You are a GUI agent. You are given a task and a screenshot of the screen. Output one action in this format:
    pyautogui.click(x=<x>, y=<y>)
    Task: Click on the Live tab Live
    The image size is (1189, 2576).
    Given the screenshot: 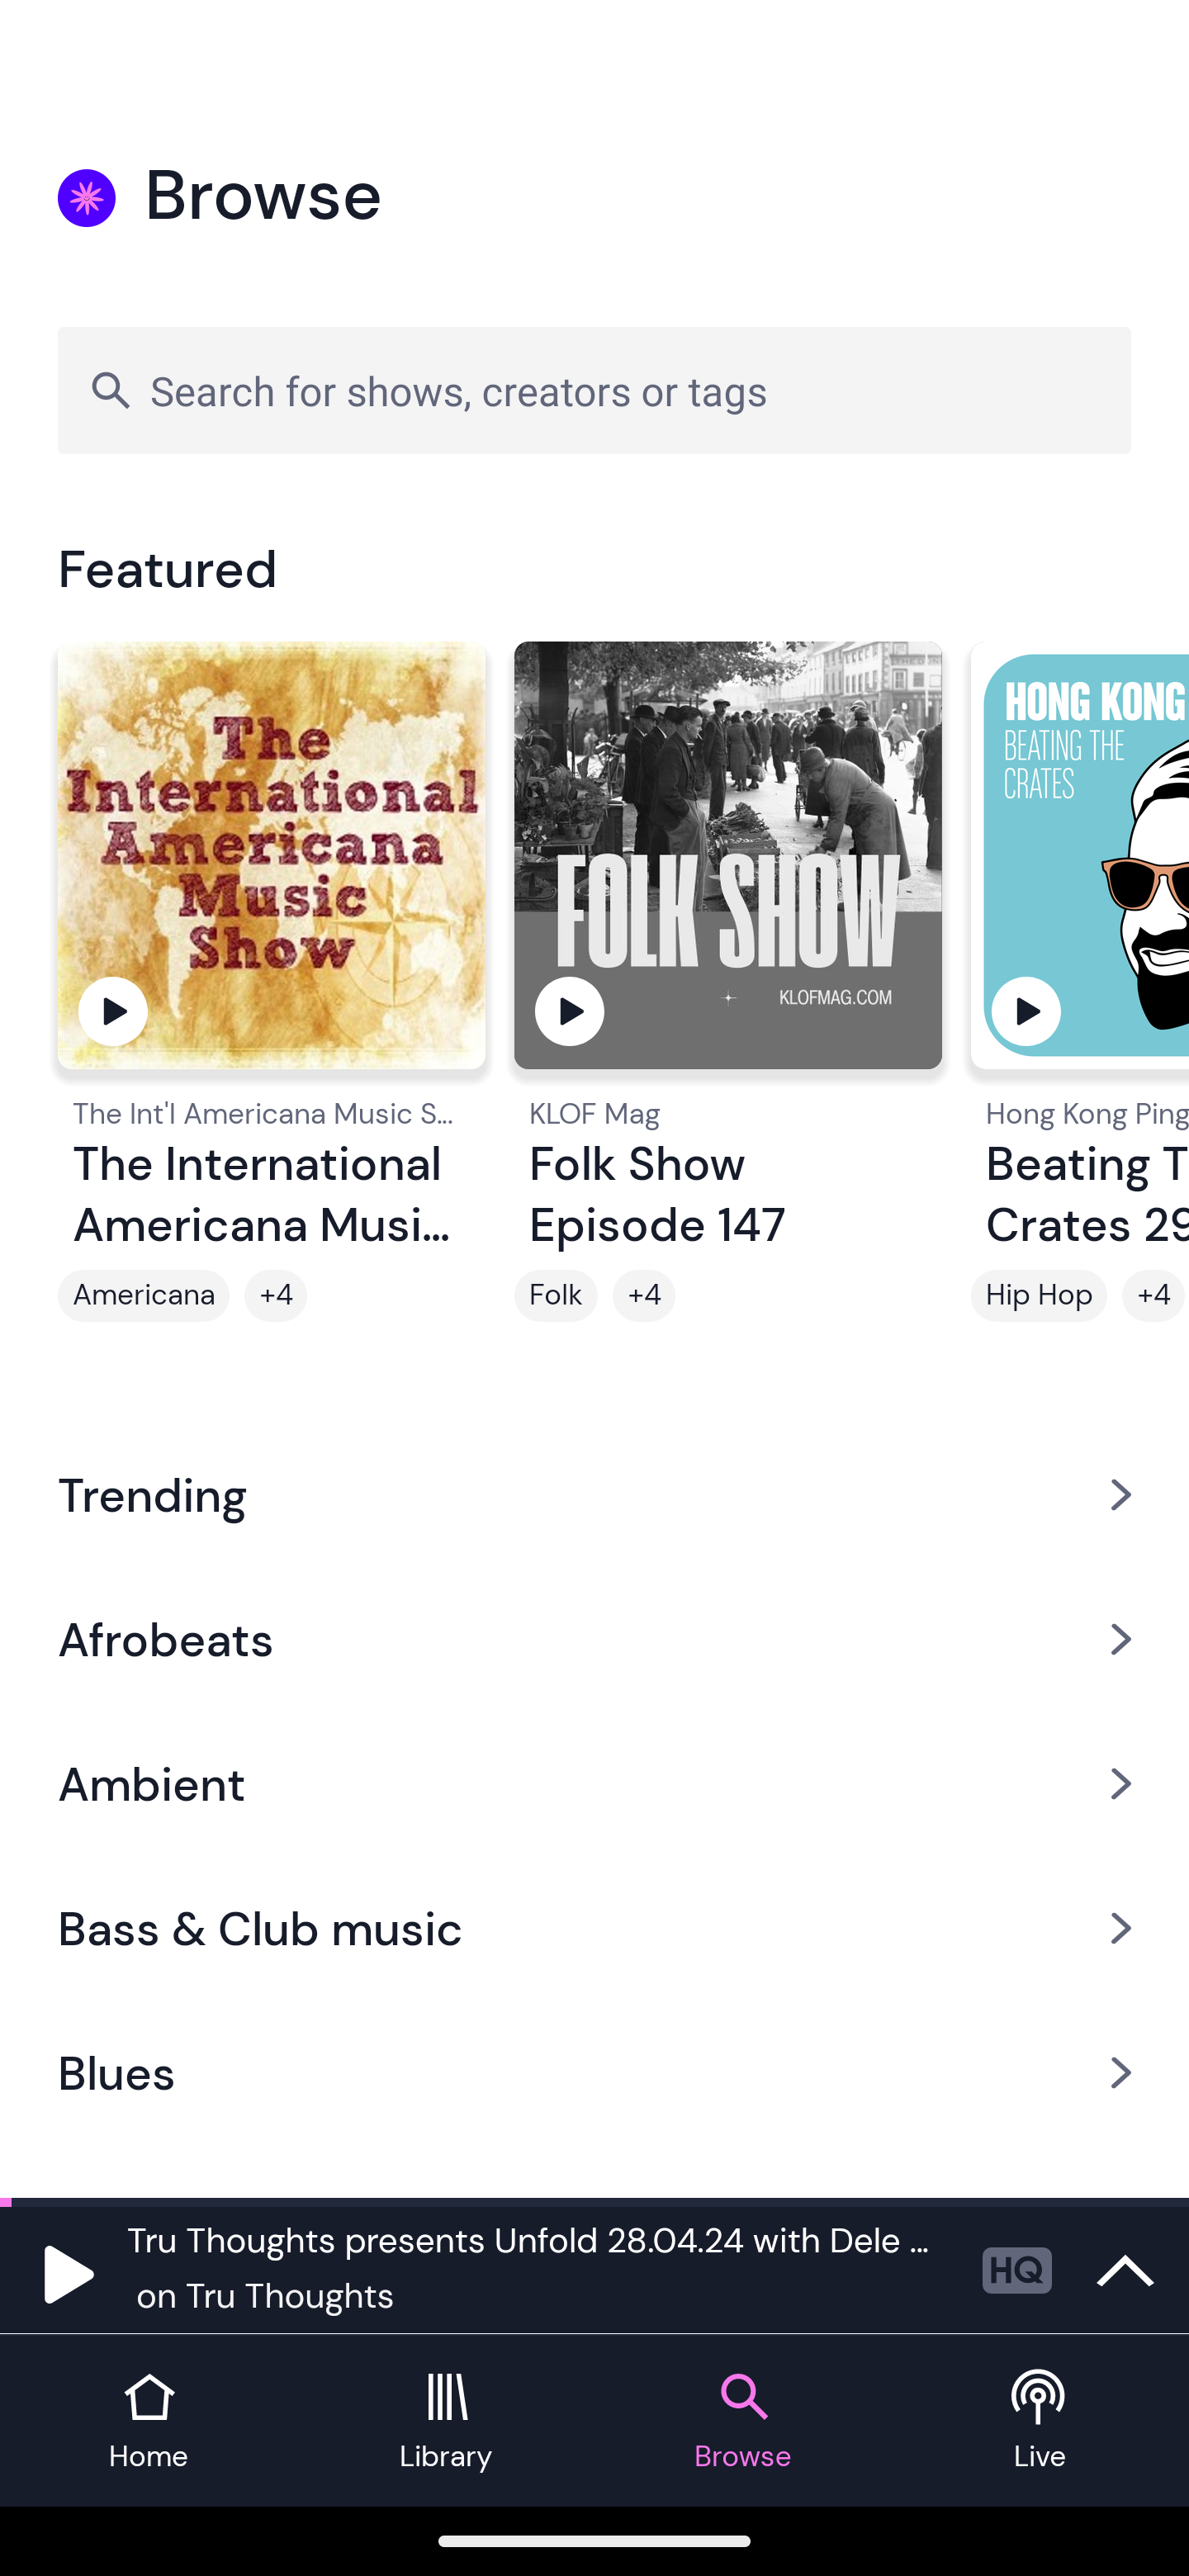 What is the action you would take?
    pyautogui.click(x=1040, y=2421)
    